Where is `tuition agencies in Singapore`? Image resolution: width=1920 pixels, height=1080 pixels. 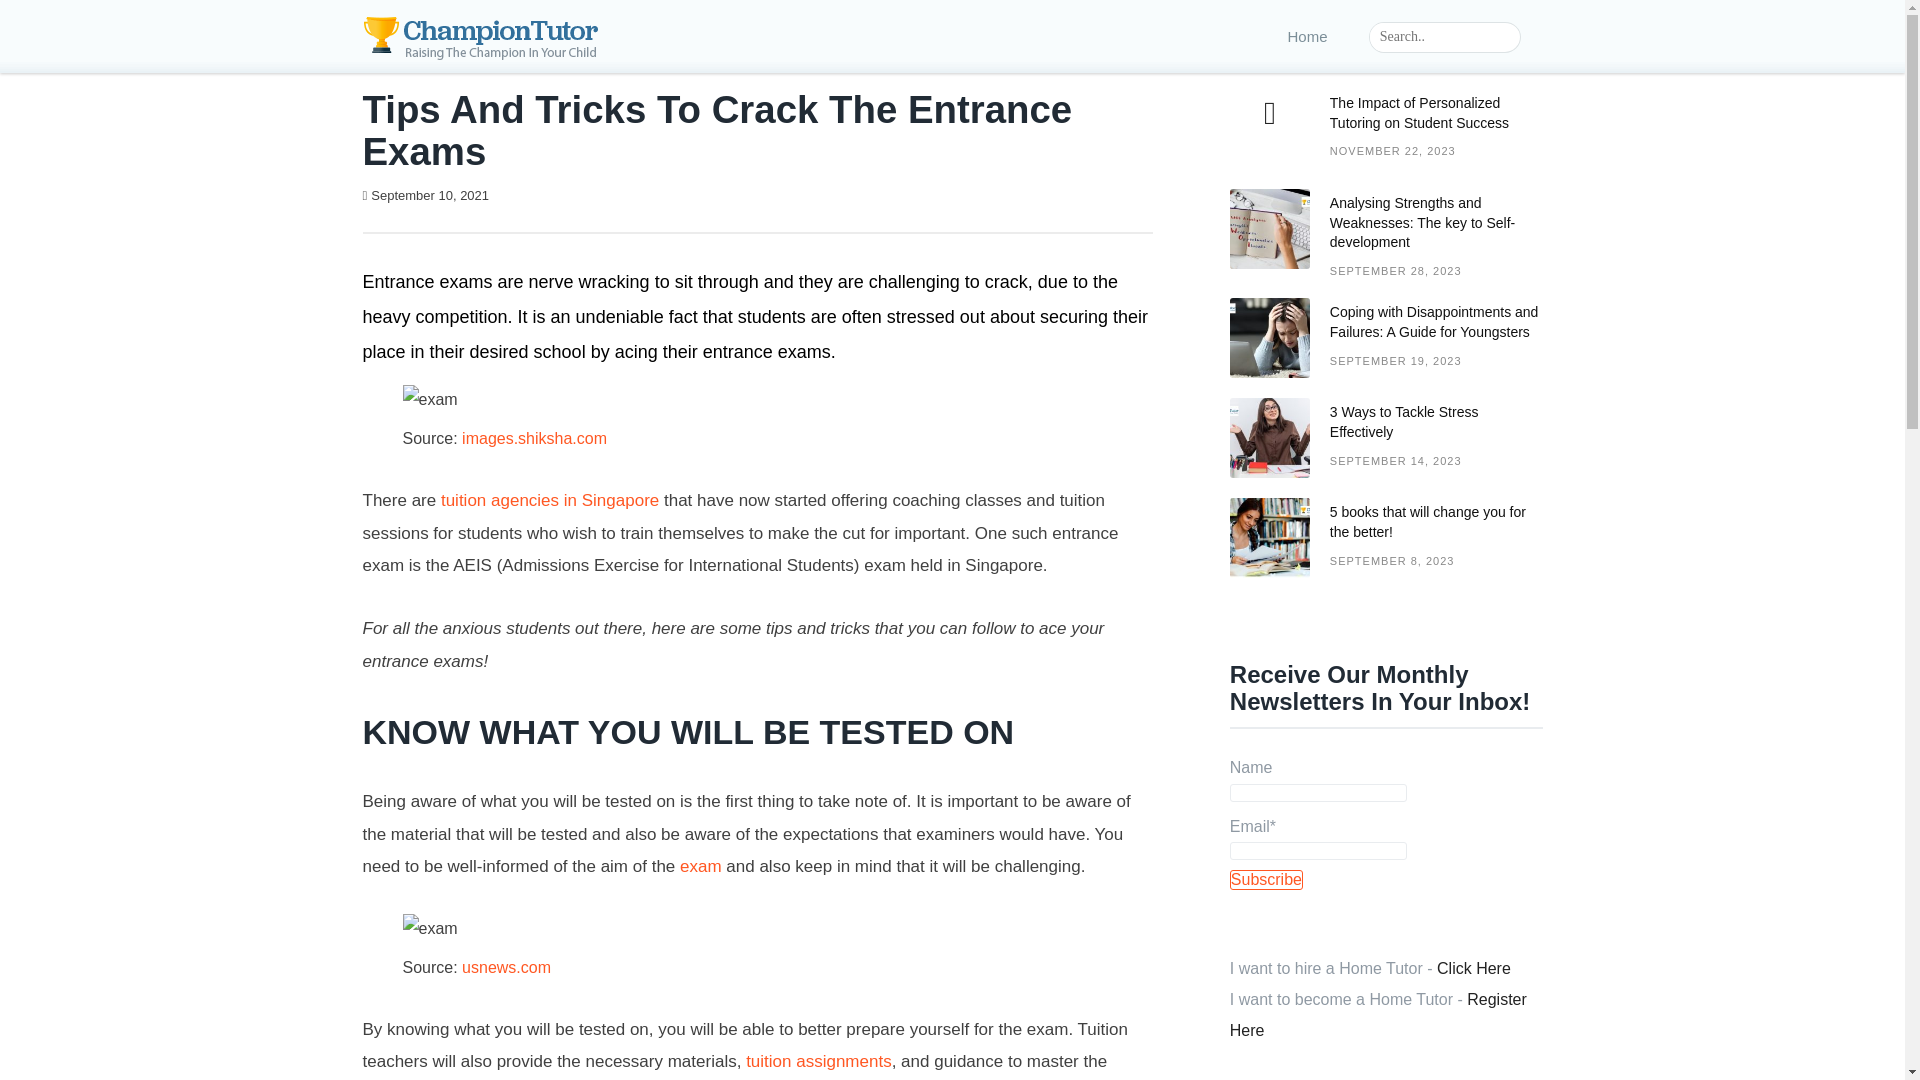 tuition agencies in Singapore is located at coordinates (1266, 880).